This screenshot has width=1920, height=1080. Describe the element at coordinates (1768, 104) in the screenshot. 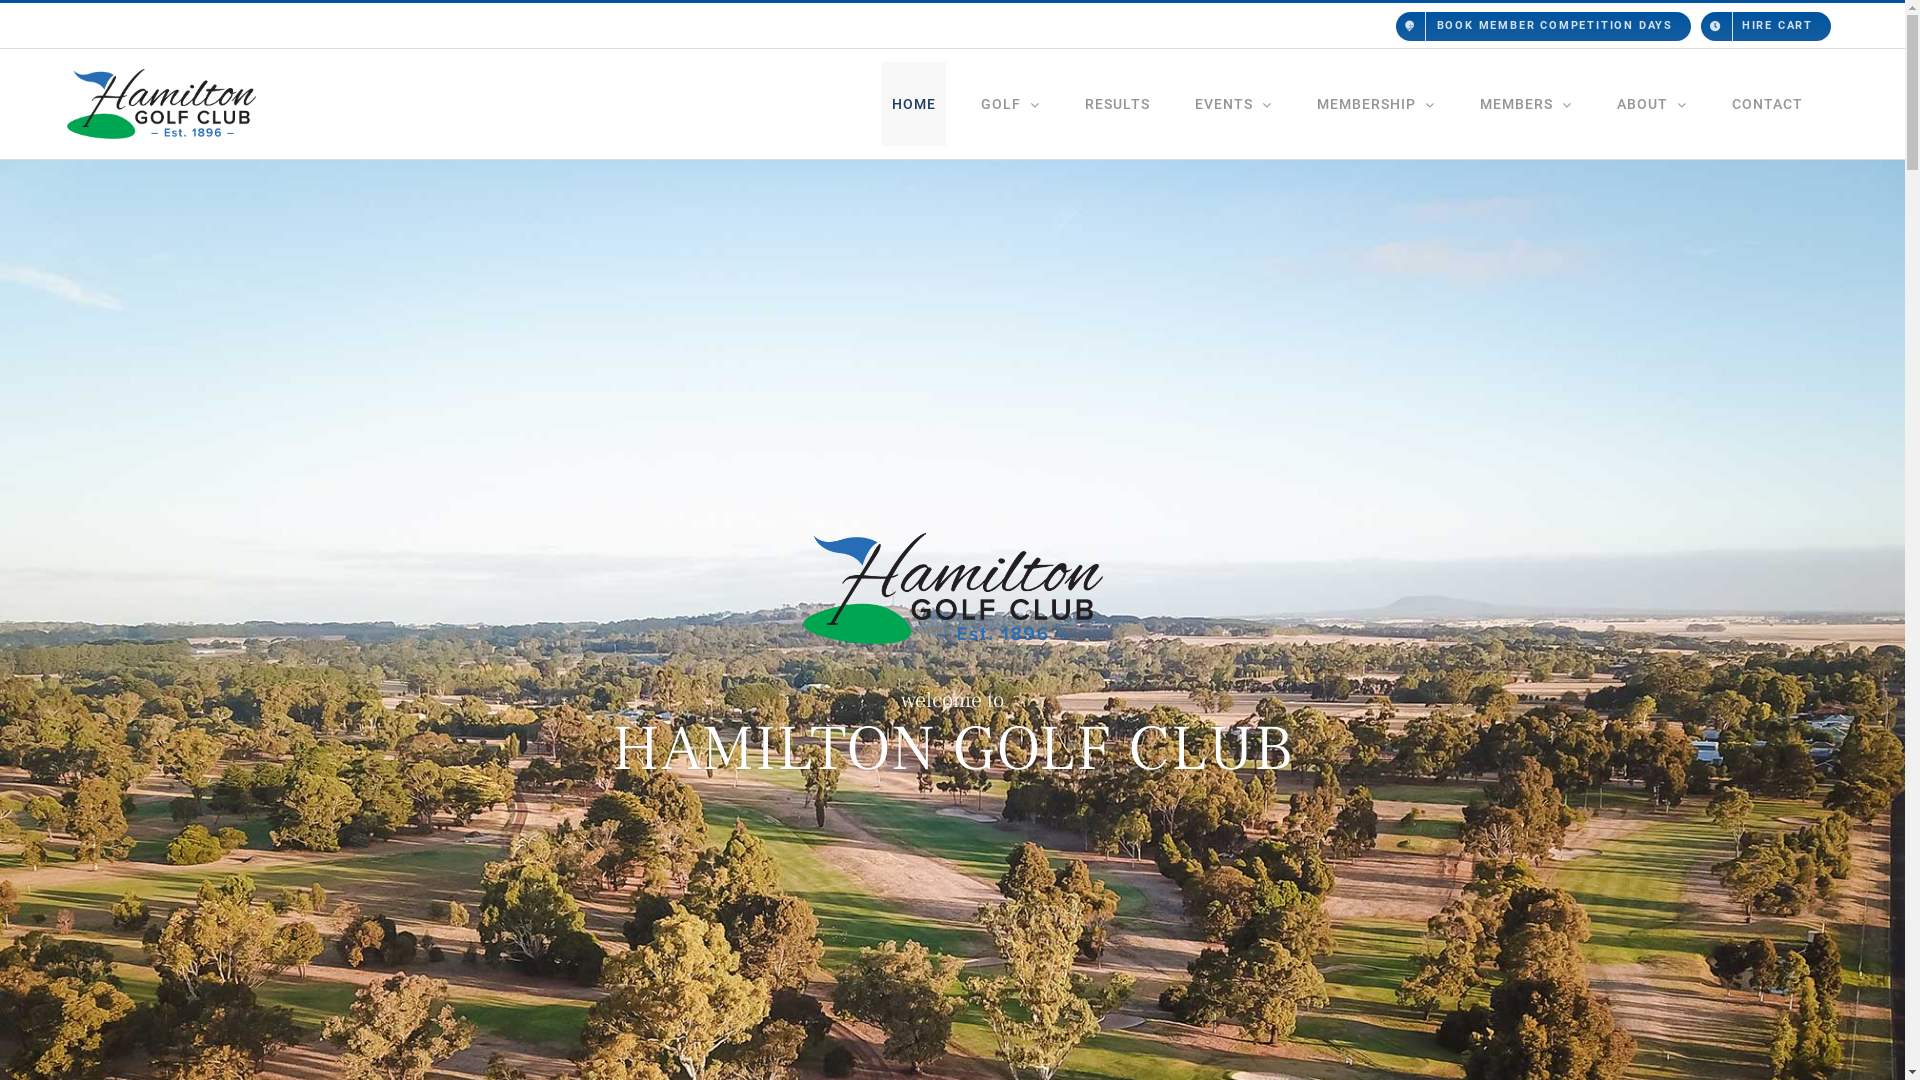

I see `CONTACT` at that location.